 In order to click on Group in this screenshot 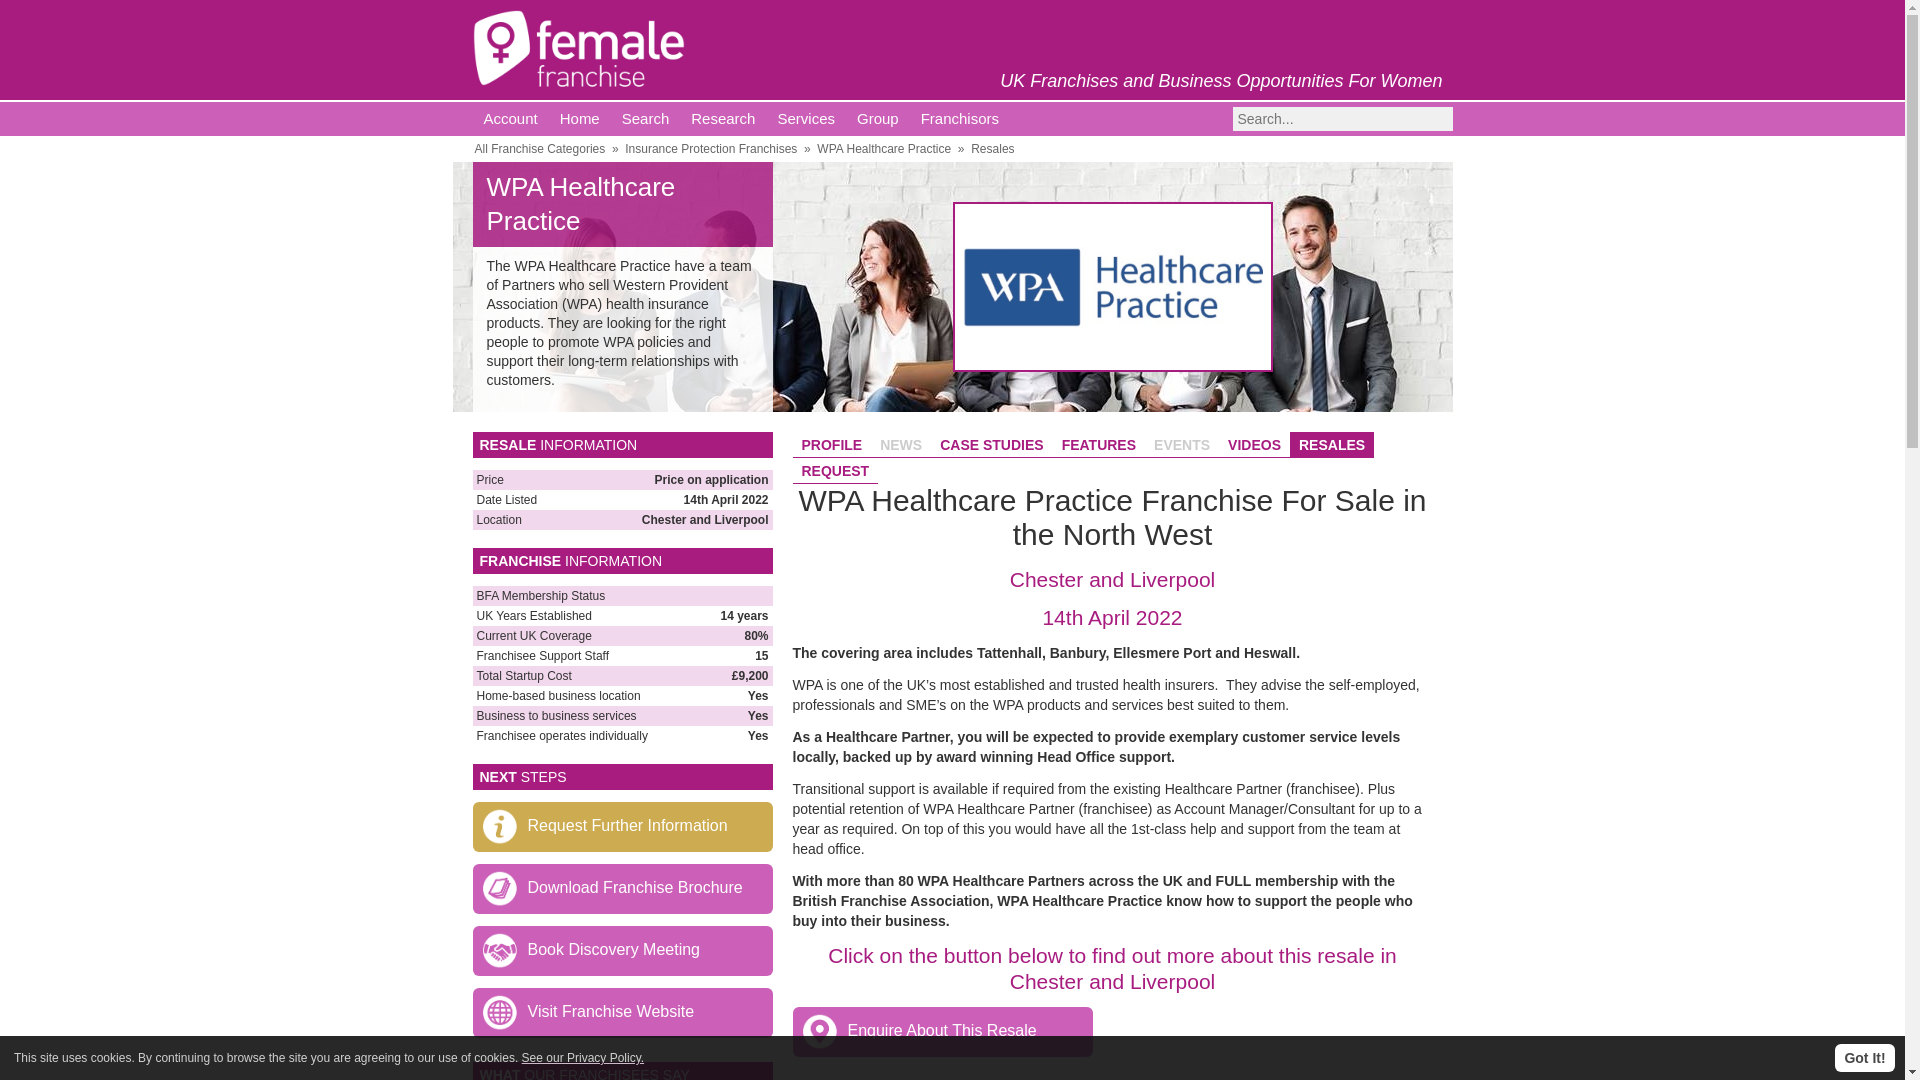, I will do `click(878, 118)`.